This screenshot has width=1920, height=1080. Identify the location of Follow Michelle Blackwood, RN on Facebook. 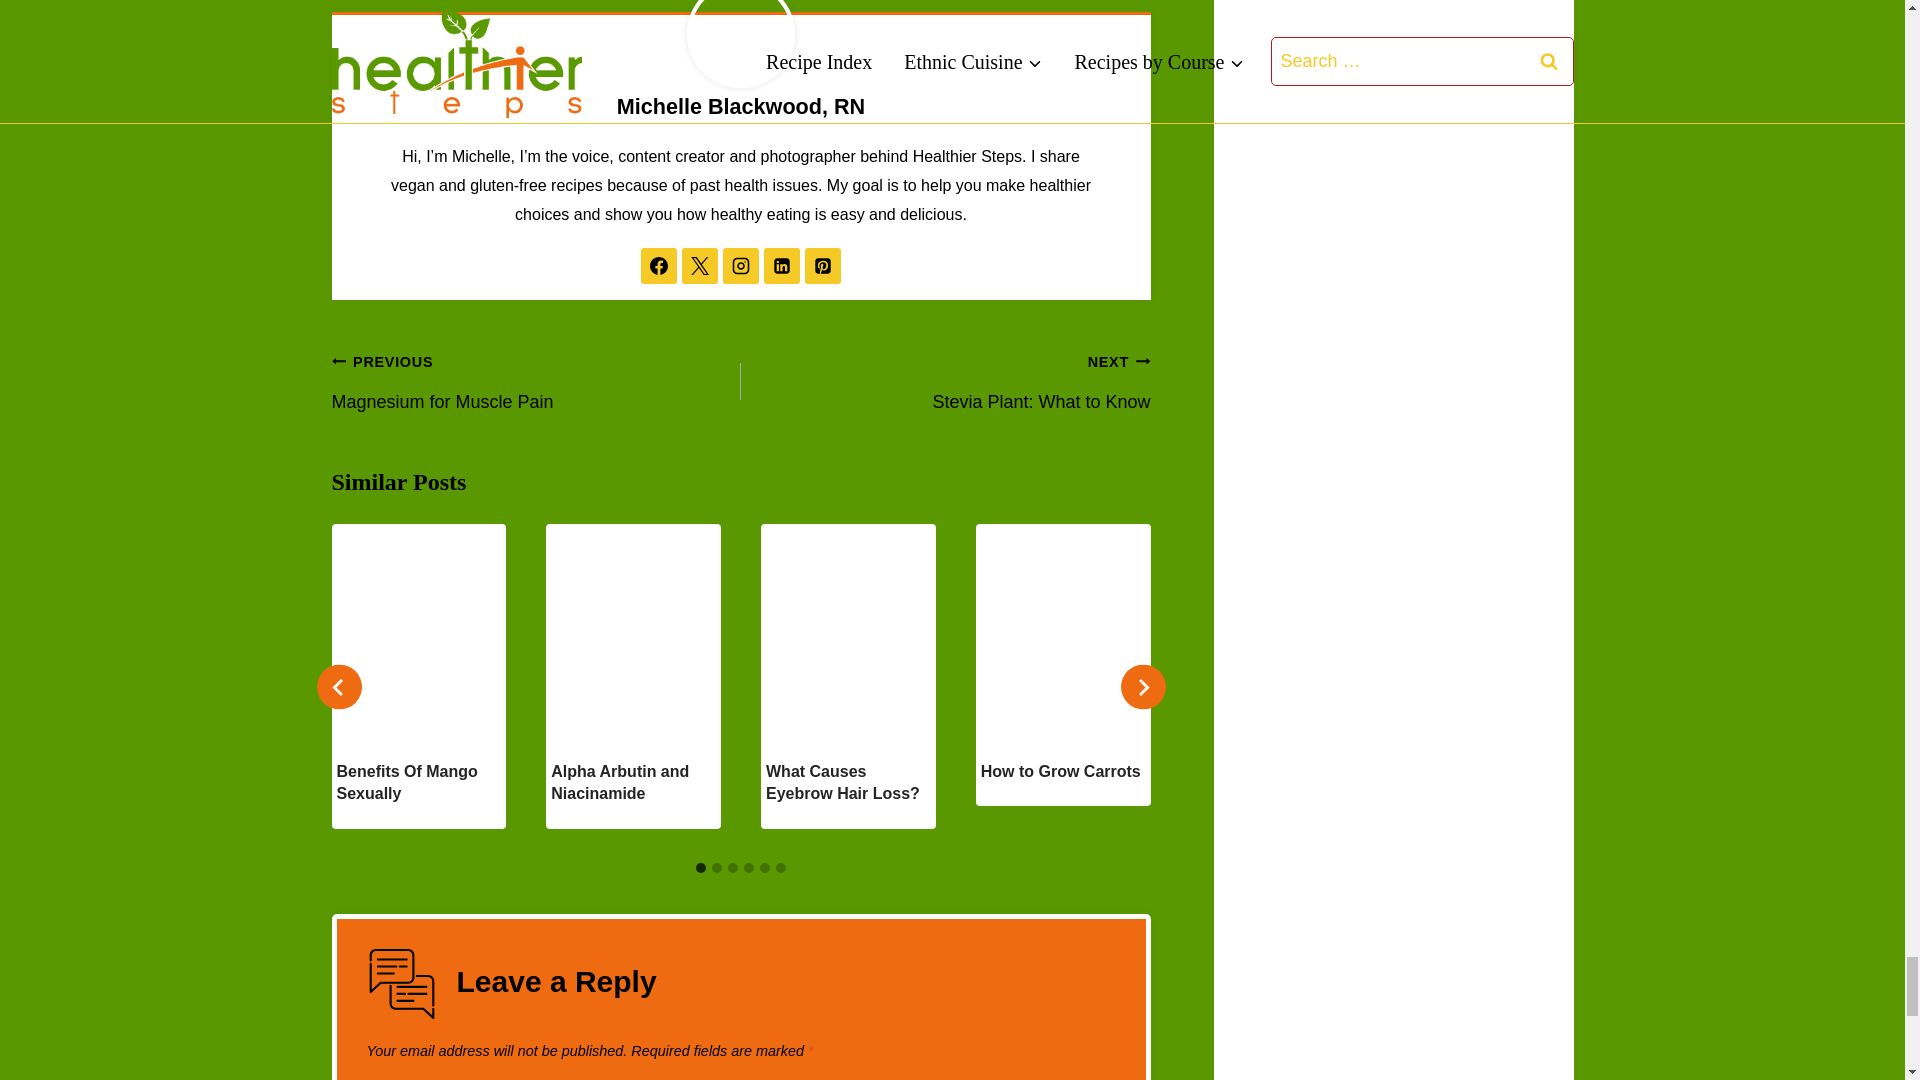
(659, 266).